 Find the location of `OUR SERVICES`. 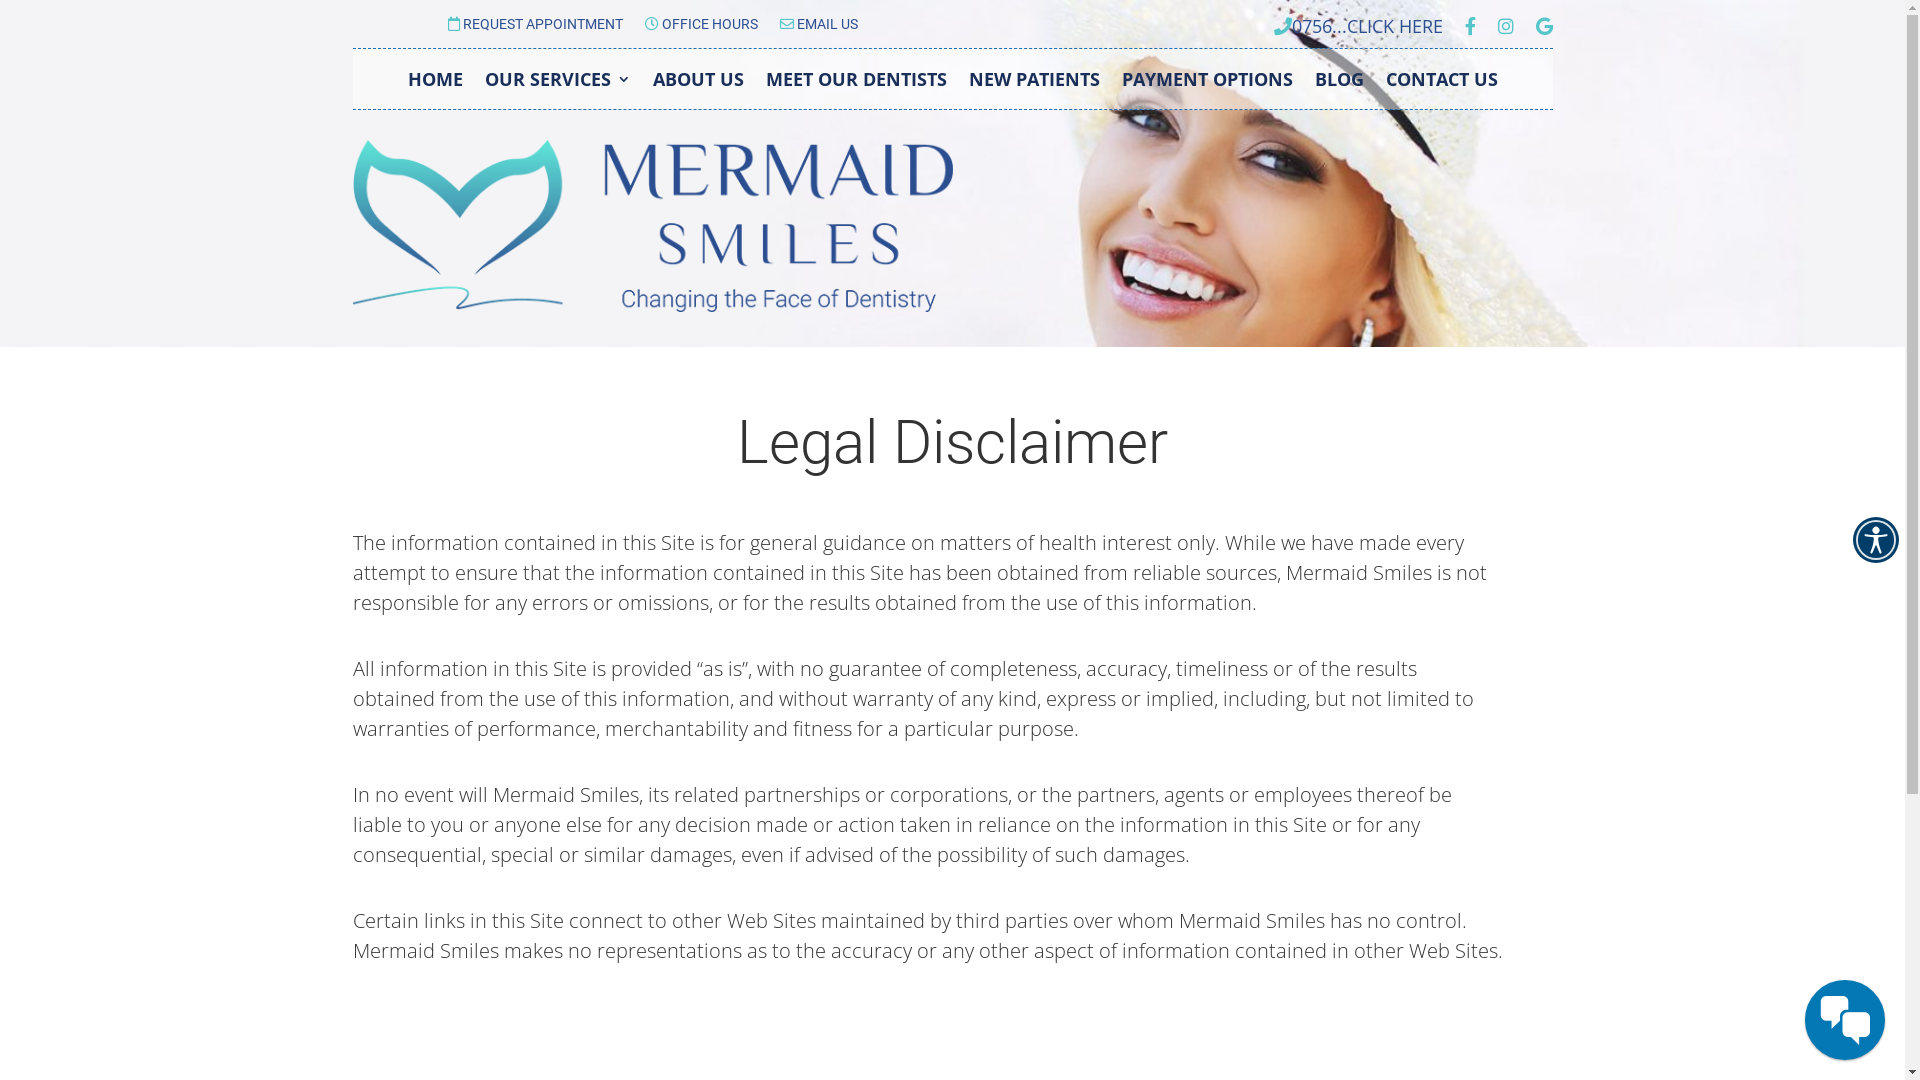

OUR SERVICES is located at coordinates (557, 83).